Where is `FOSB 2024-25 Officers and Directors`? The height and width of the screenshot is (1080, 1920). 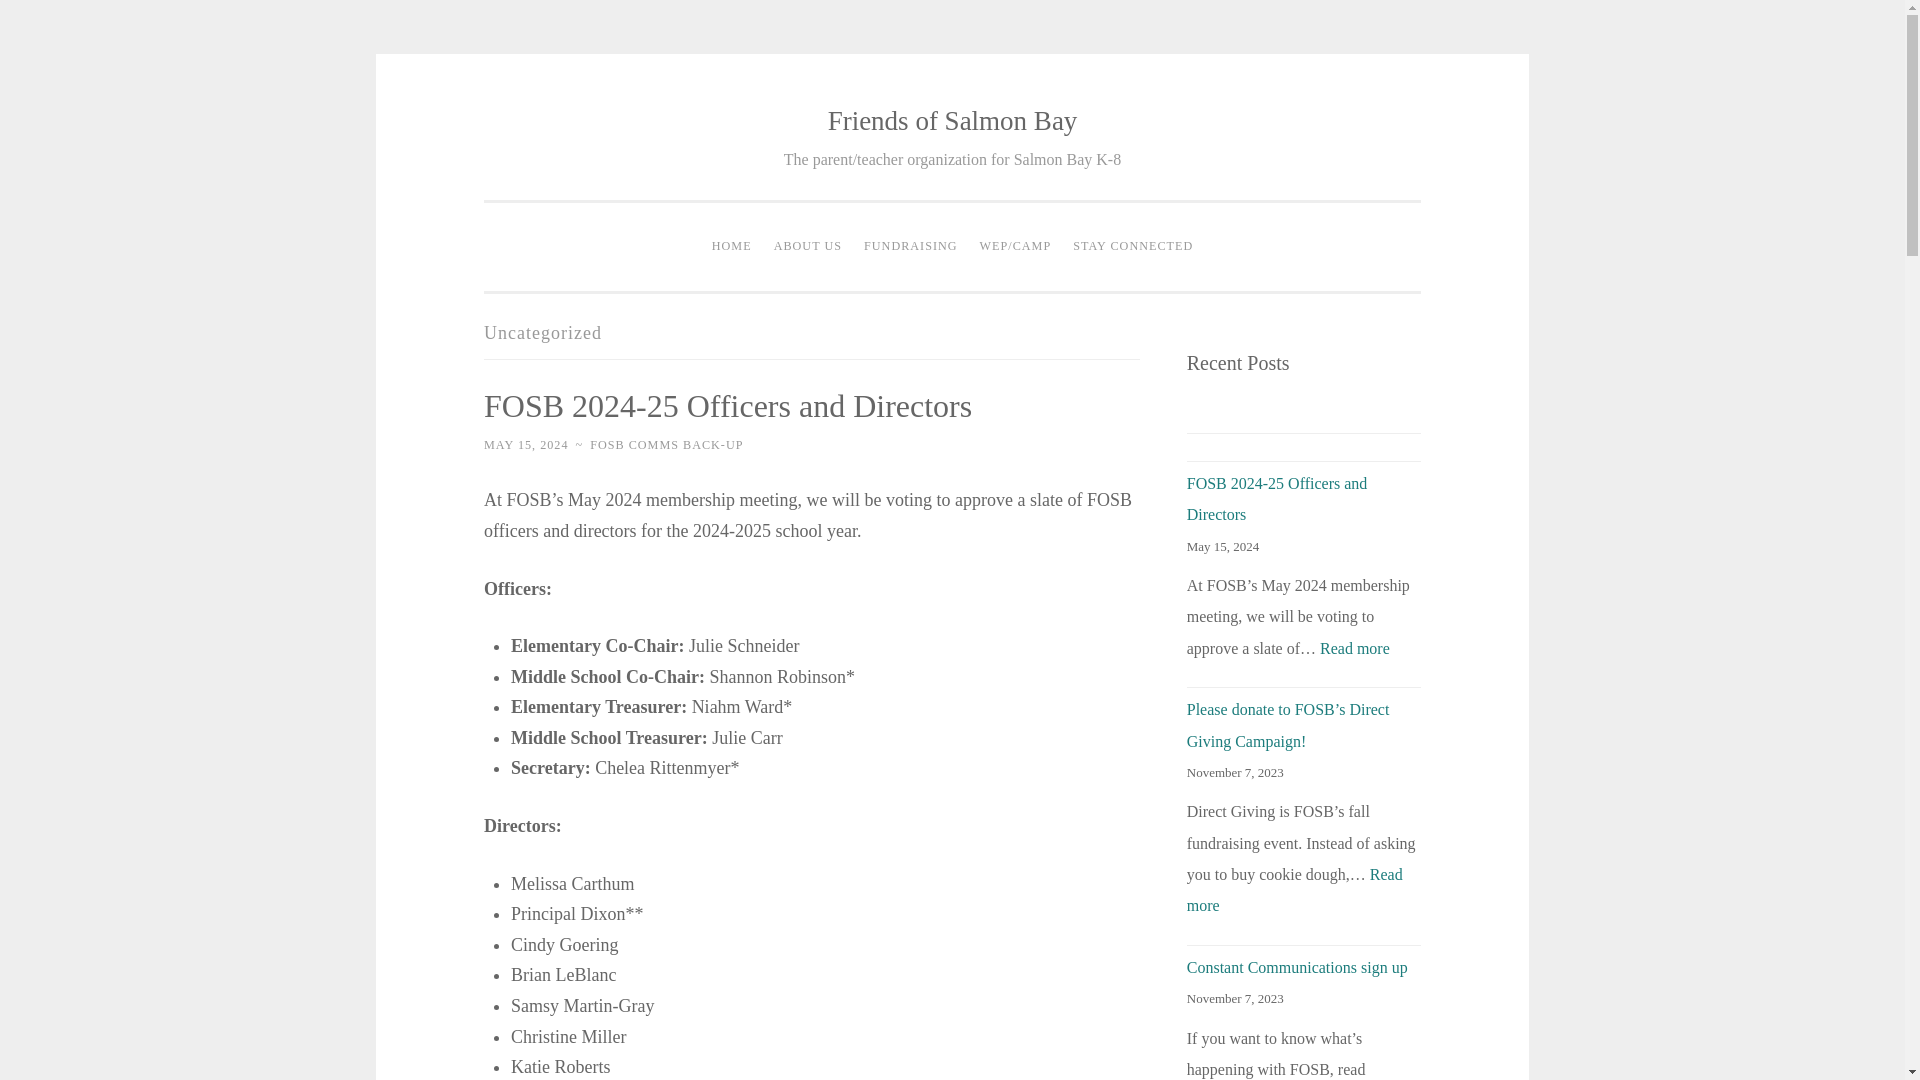
FOSB 2024-25 Officers and Directors is located at coordinates (727, 406).